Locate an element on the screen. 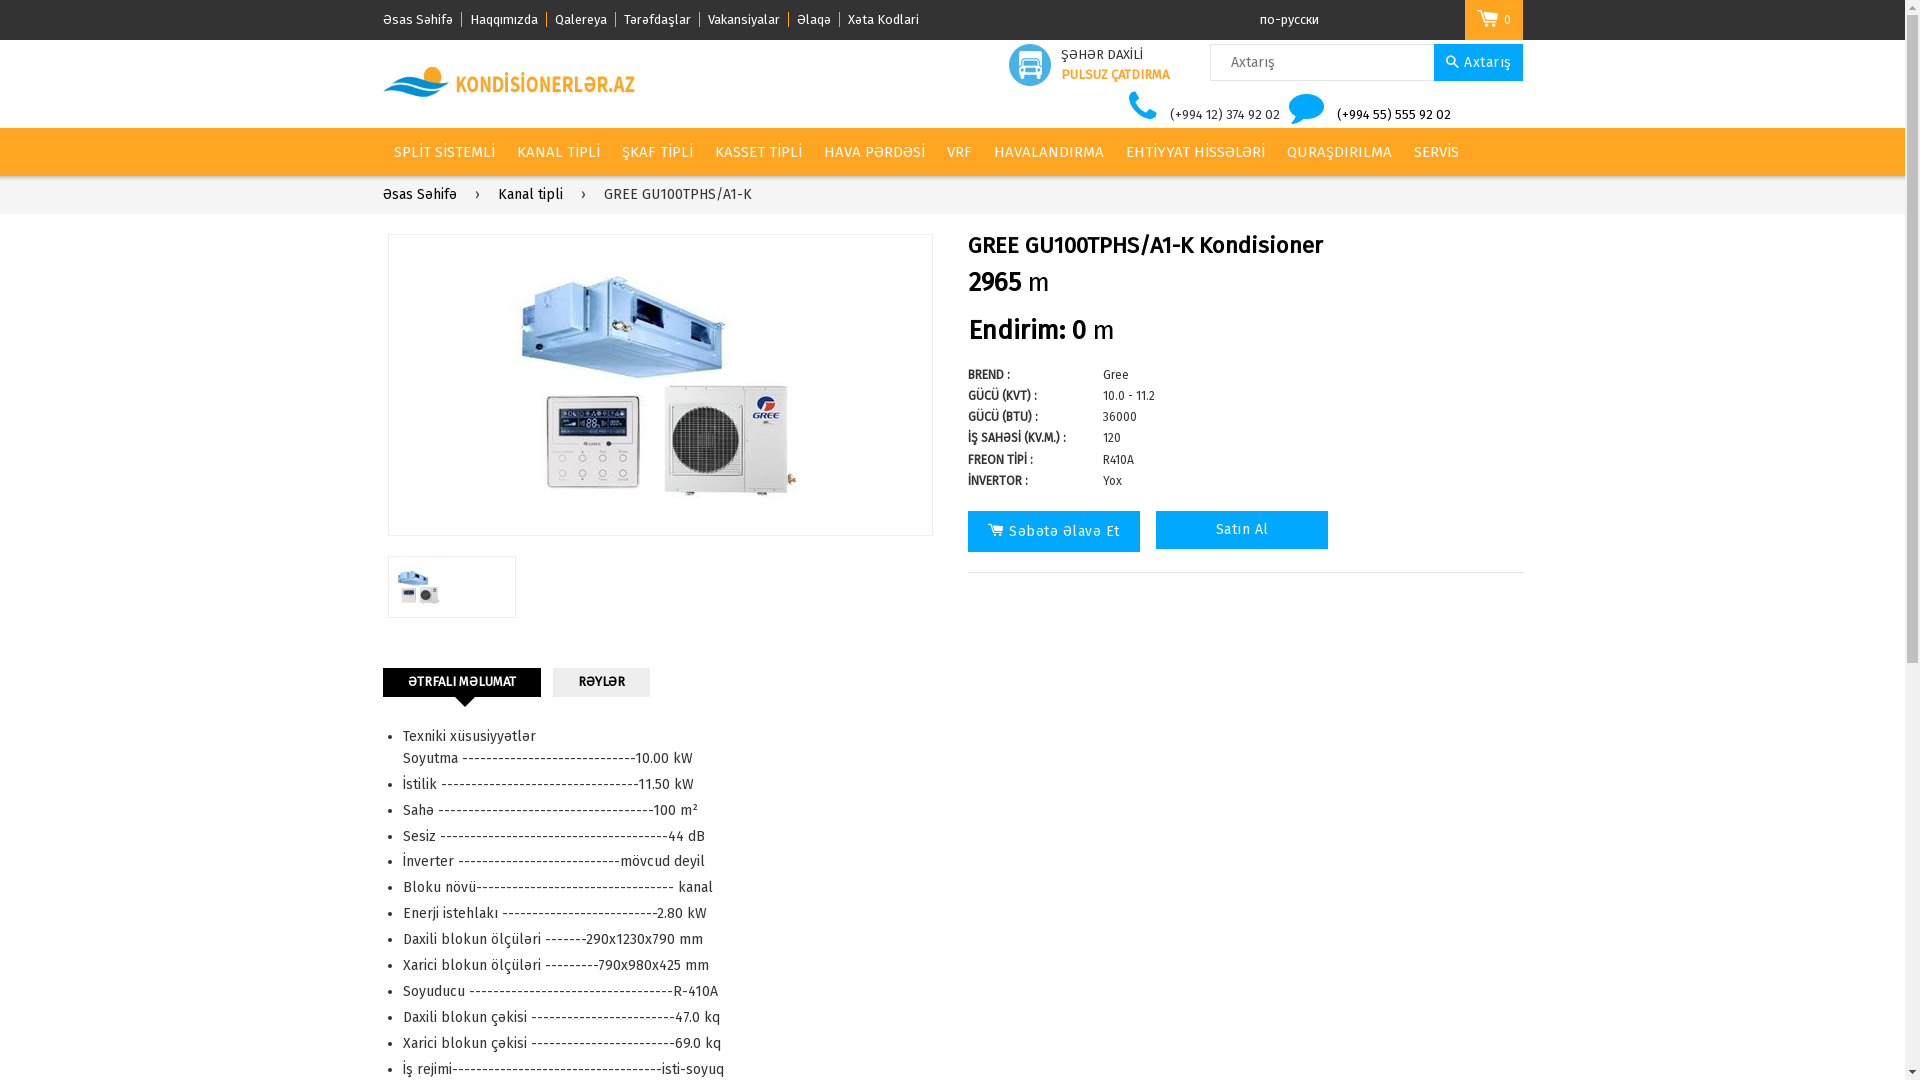 The width and height of the screenshot is (1920, 1080). SERVIS is located at coordinates (1436, 152).